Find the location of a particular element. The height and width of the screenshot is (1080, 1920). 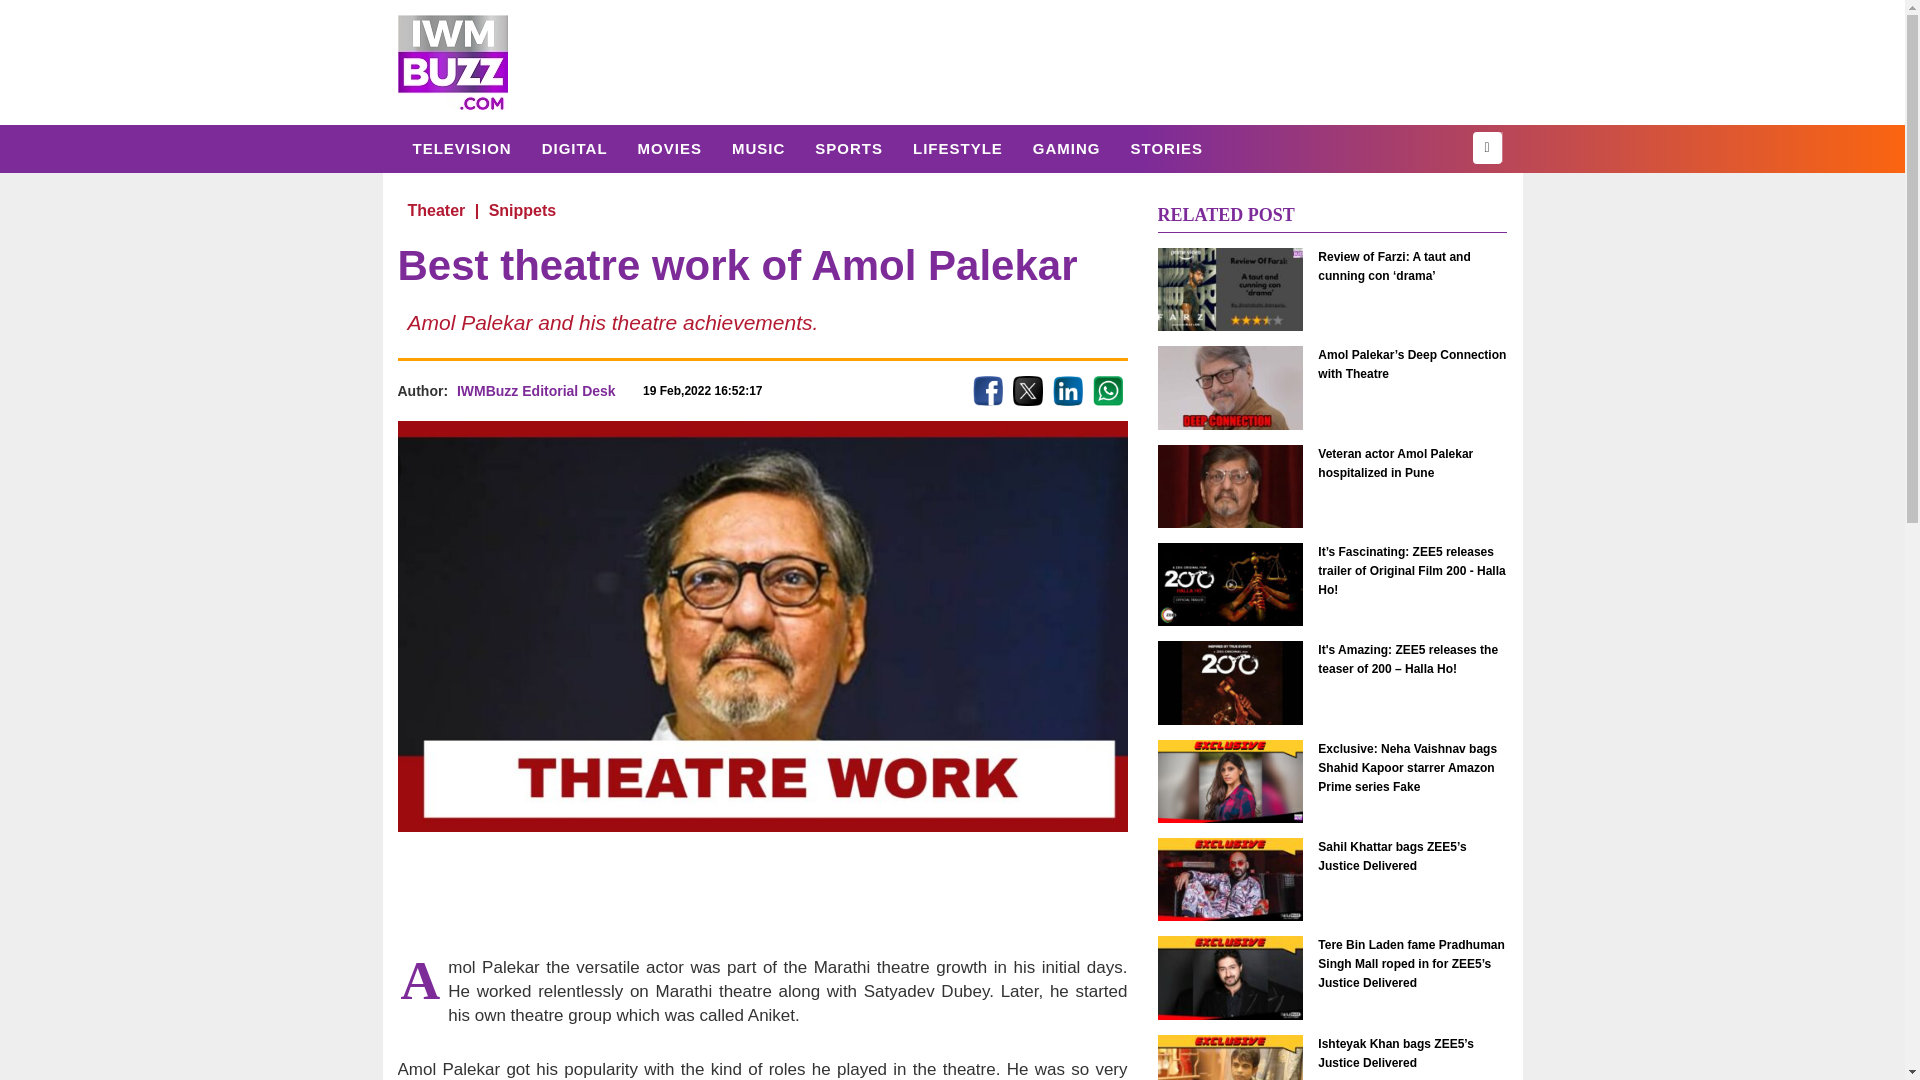

TELEVISION is located at coordinates (462, 148).